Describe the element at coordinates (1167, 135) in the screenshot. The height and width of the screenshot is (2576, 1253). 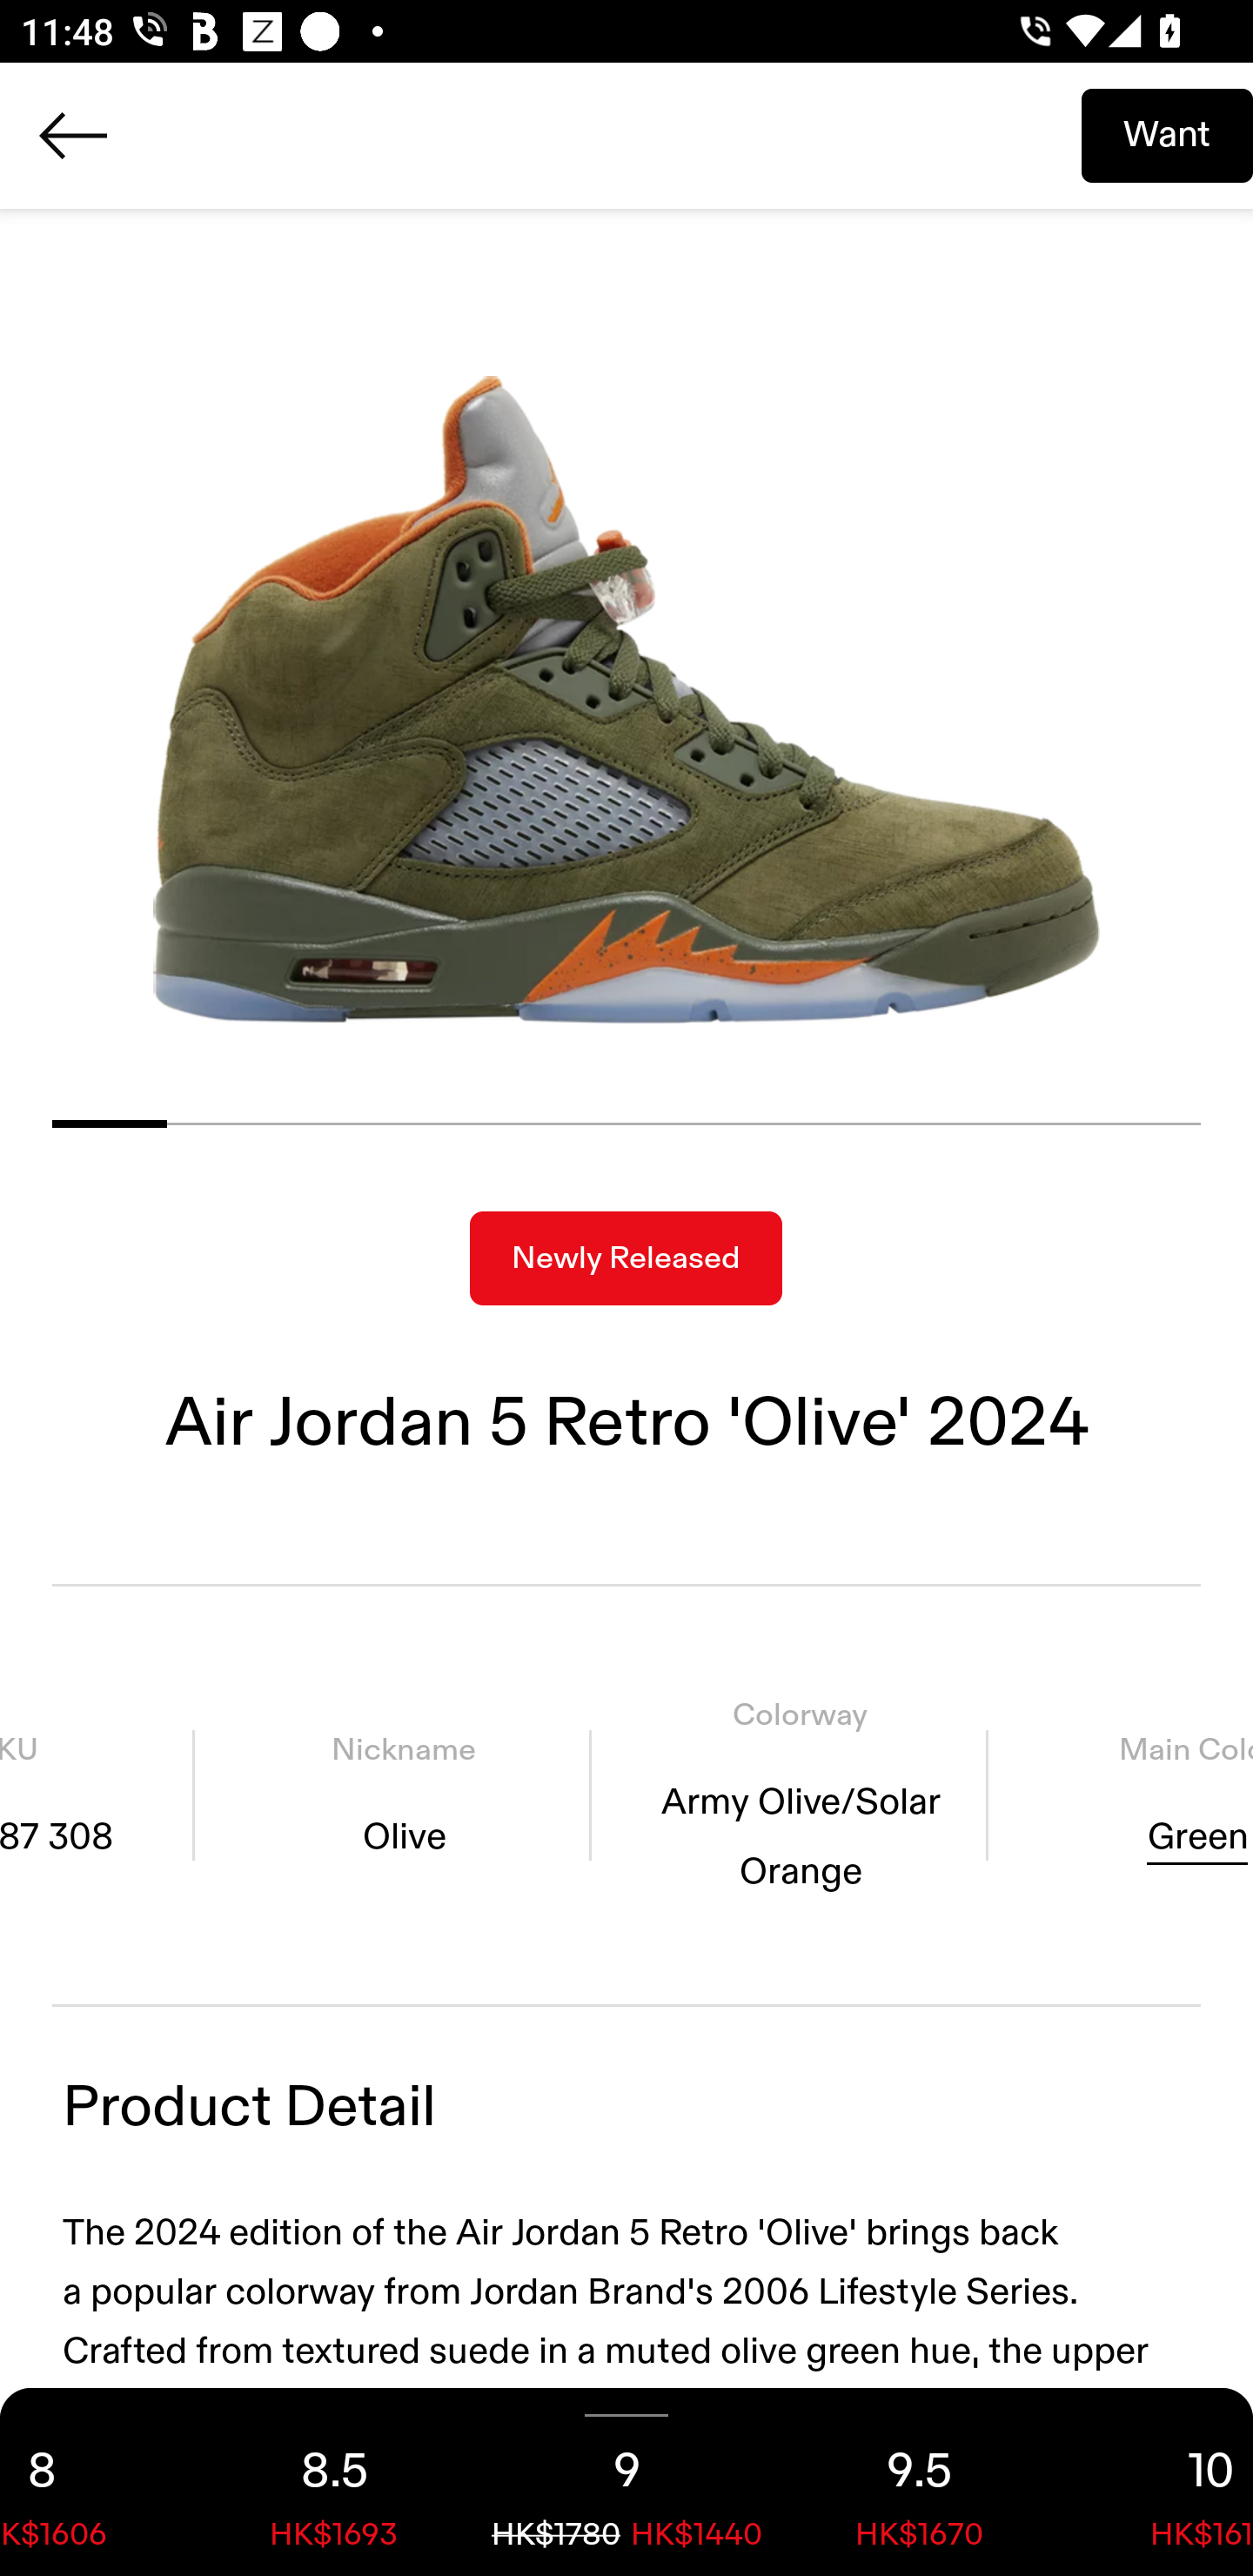
I see `Want` at that location.